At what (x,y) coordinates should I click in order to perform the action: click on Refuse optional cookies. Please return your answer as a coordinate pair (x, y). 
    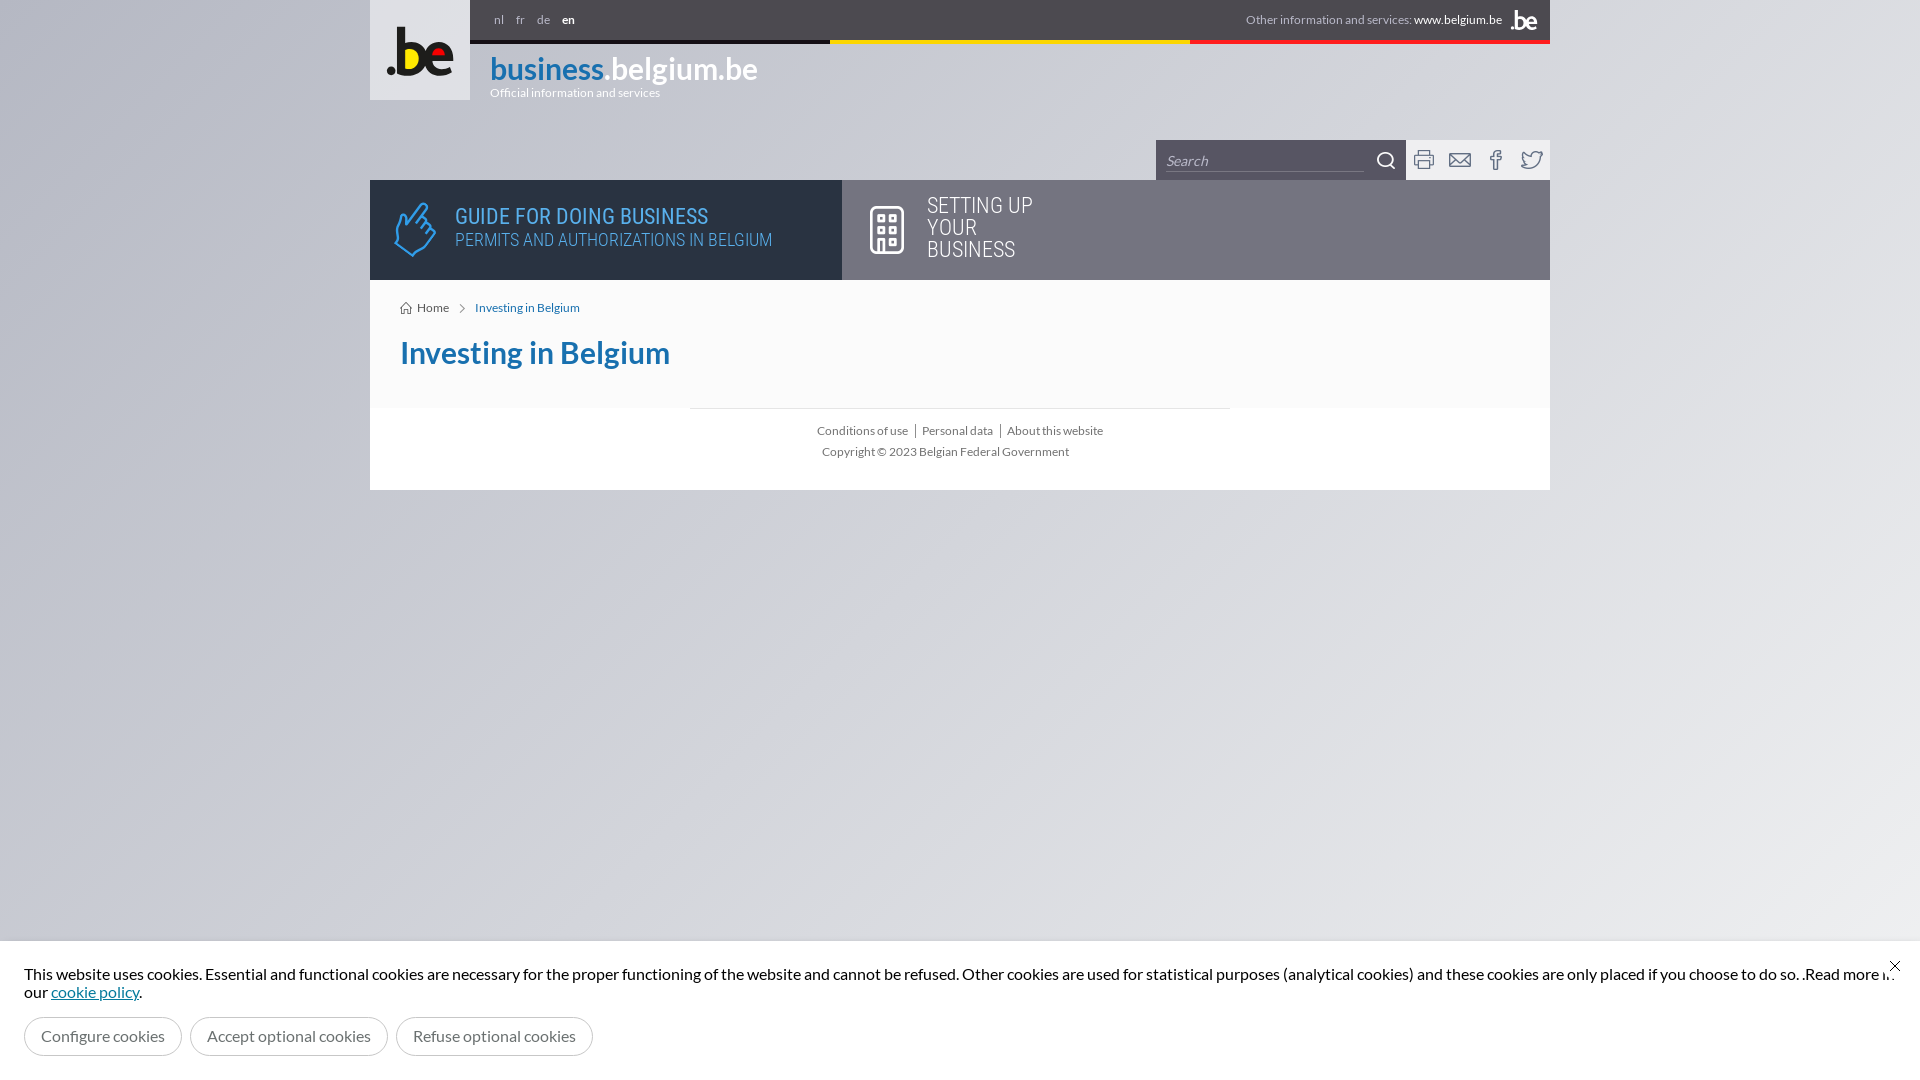
    Looking at the image, I should click on (494, 1036).